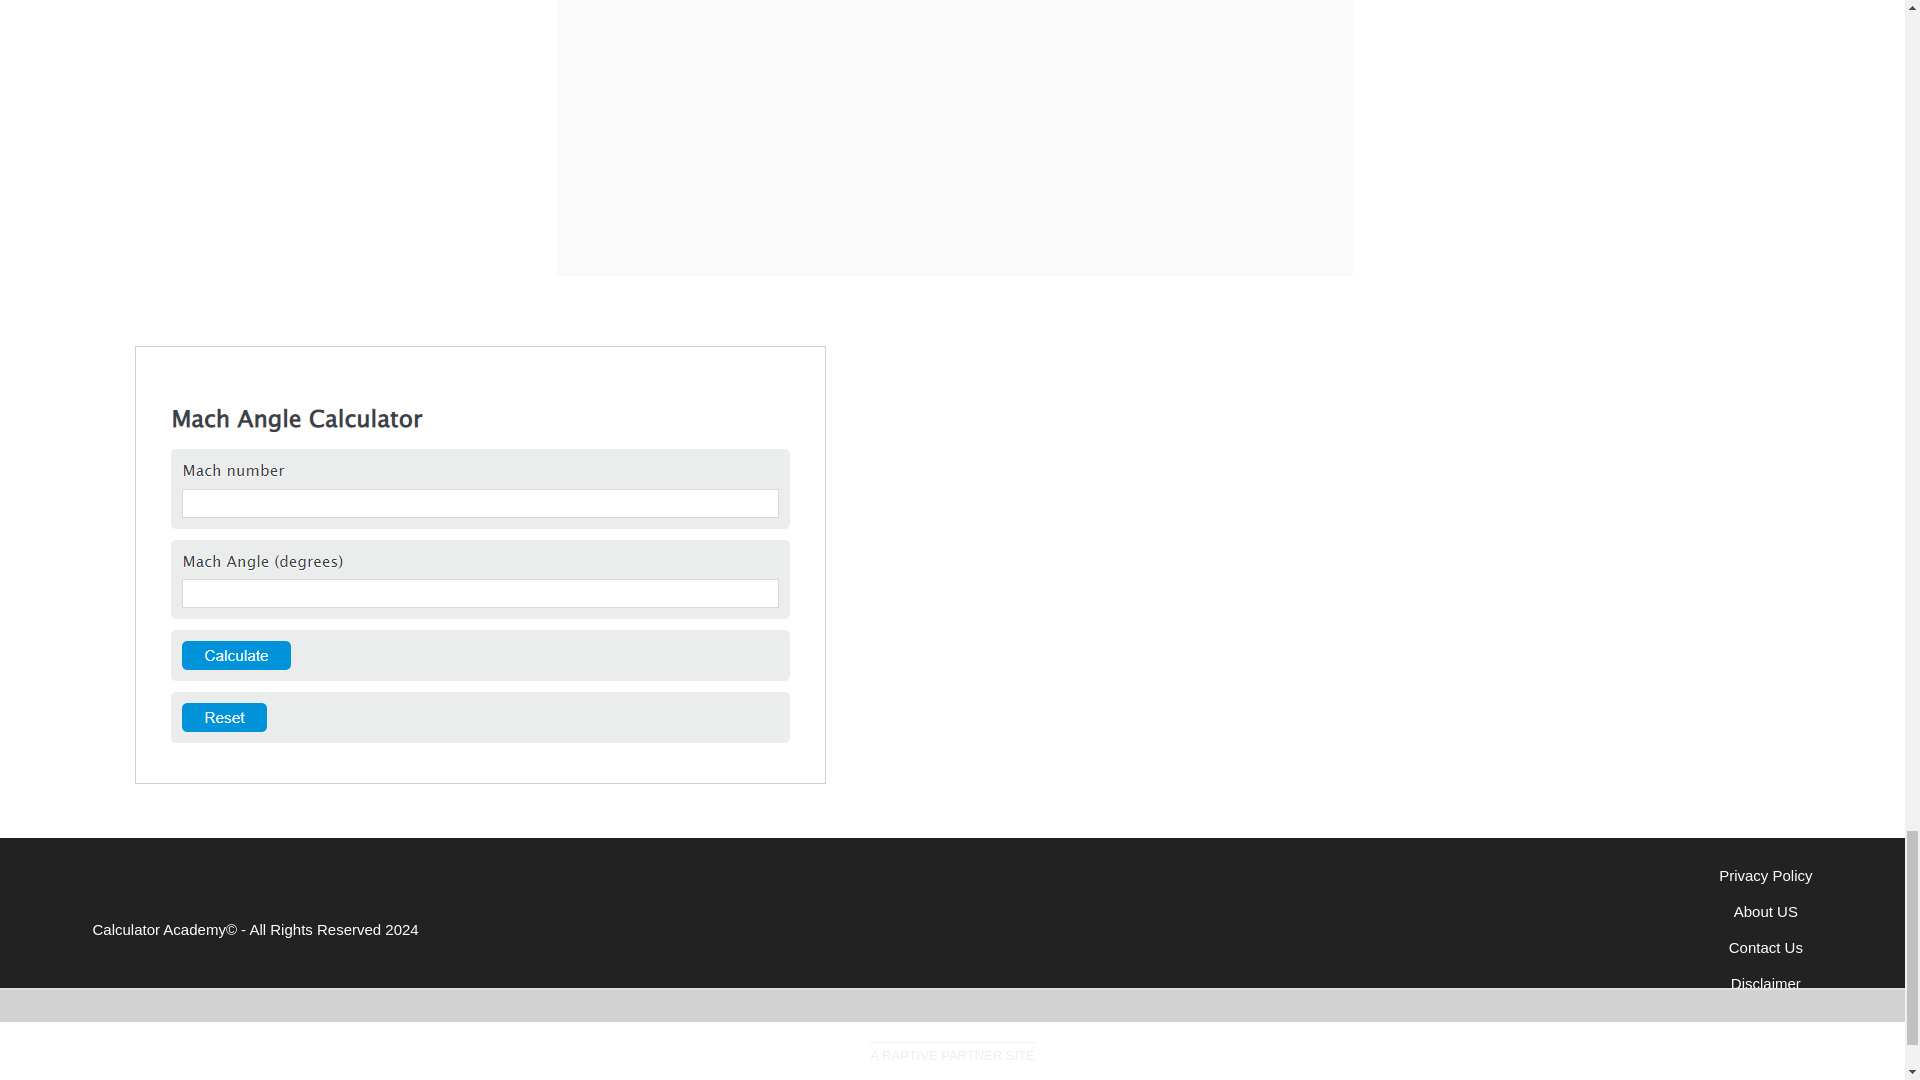 The image size is (1920, 1080). What do you see at coordinates (1765, 911) in the screenshot?
I see `About US` at bounding box center [1765, 911].